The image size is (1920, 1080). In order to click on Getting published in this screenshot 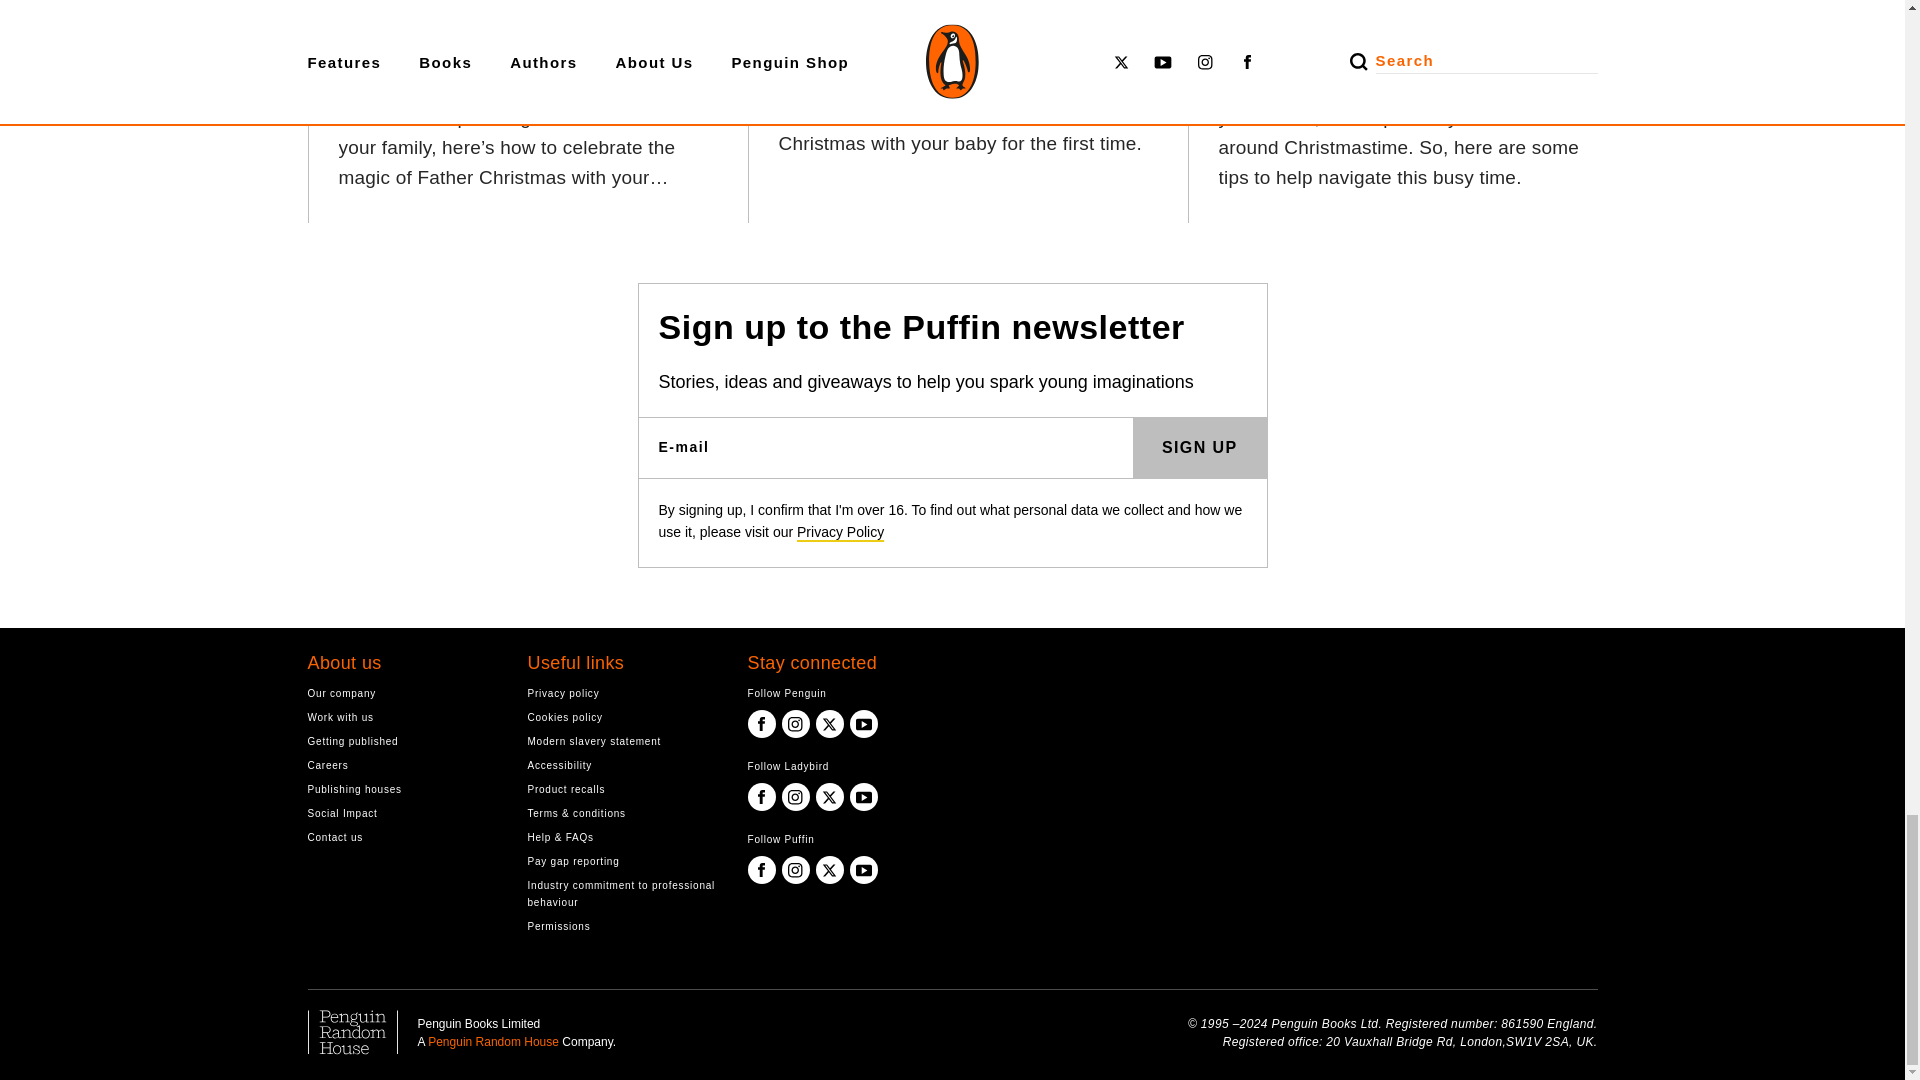, I will do `click(402, 741)`.